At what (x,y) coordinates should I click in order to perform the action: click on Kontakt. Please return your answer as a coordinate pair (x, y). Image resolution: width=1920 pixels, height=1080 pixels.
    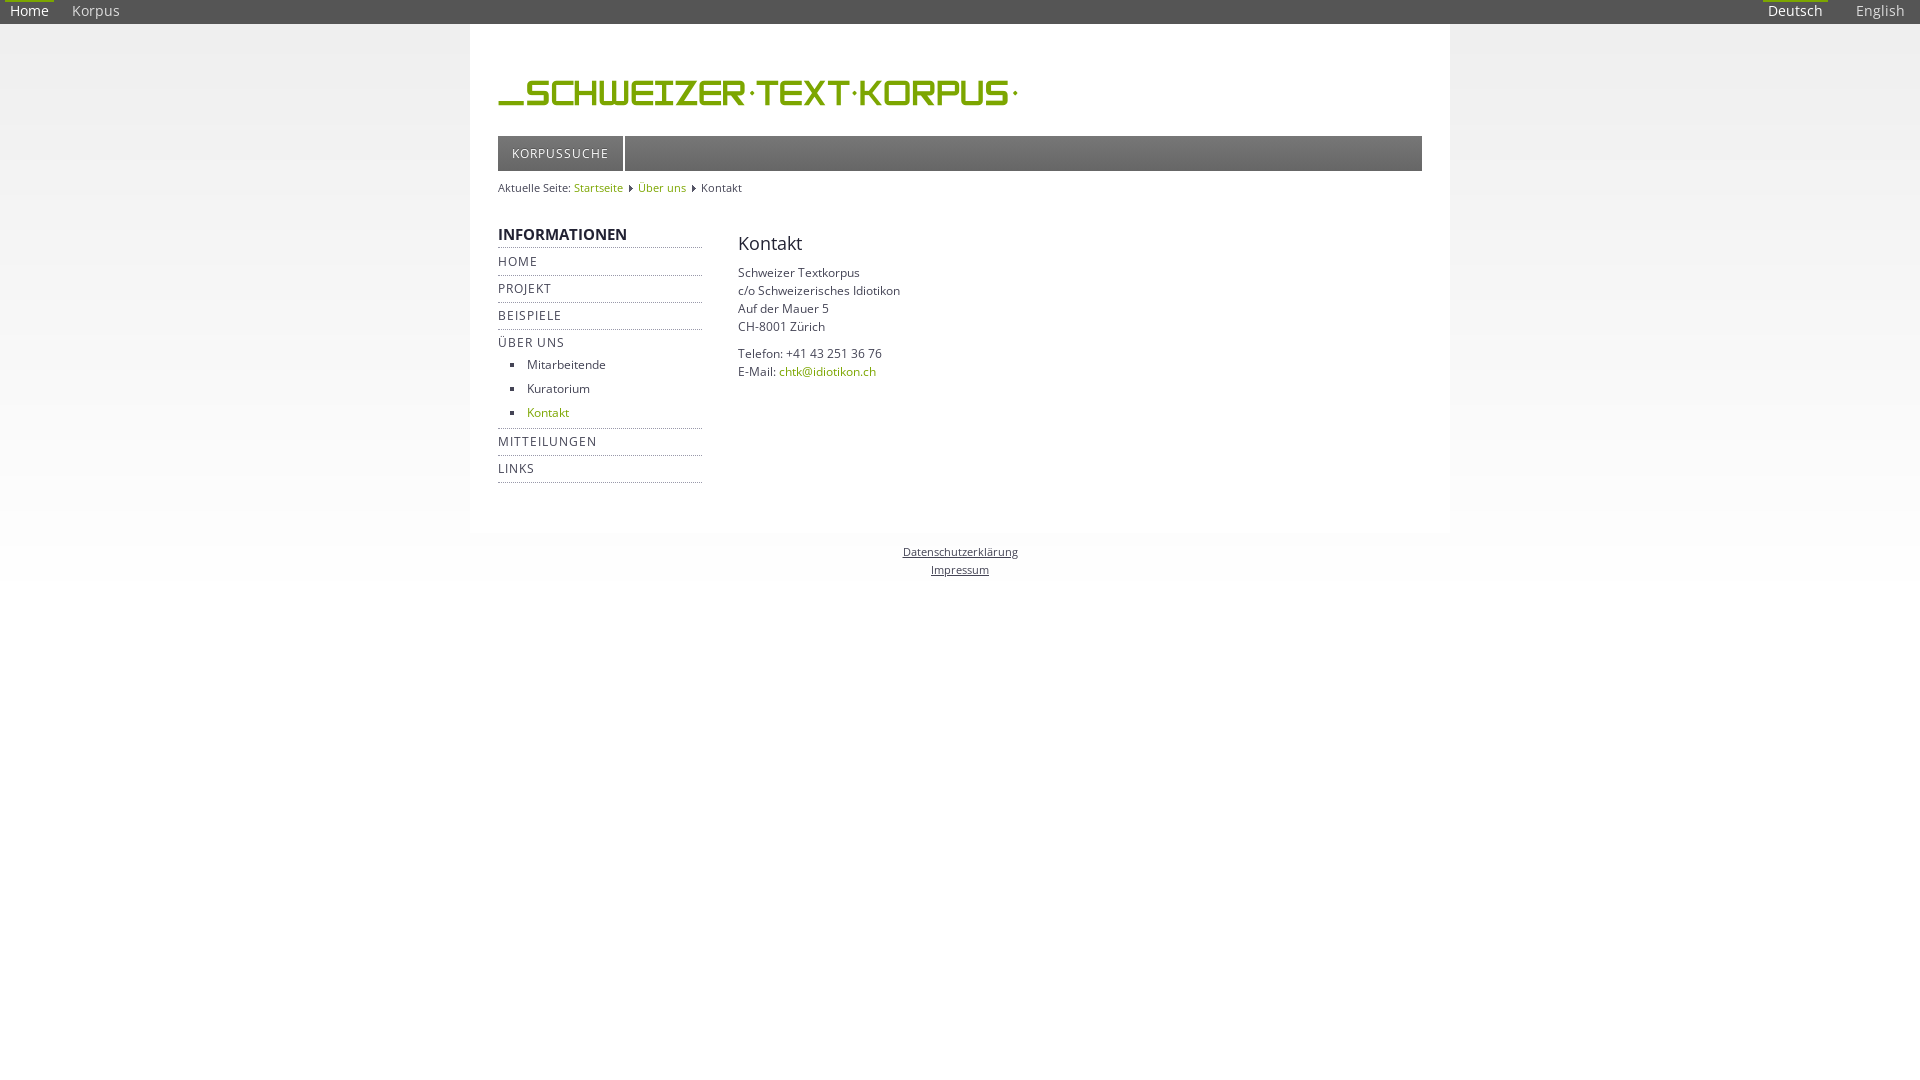
    Looking at the image, I should click on (770, 243).